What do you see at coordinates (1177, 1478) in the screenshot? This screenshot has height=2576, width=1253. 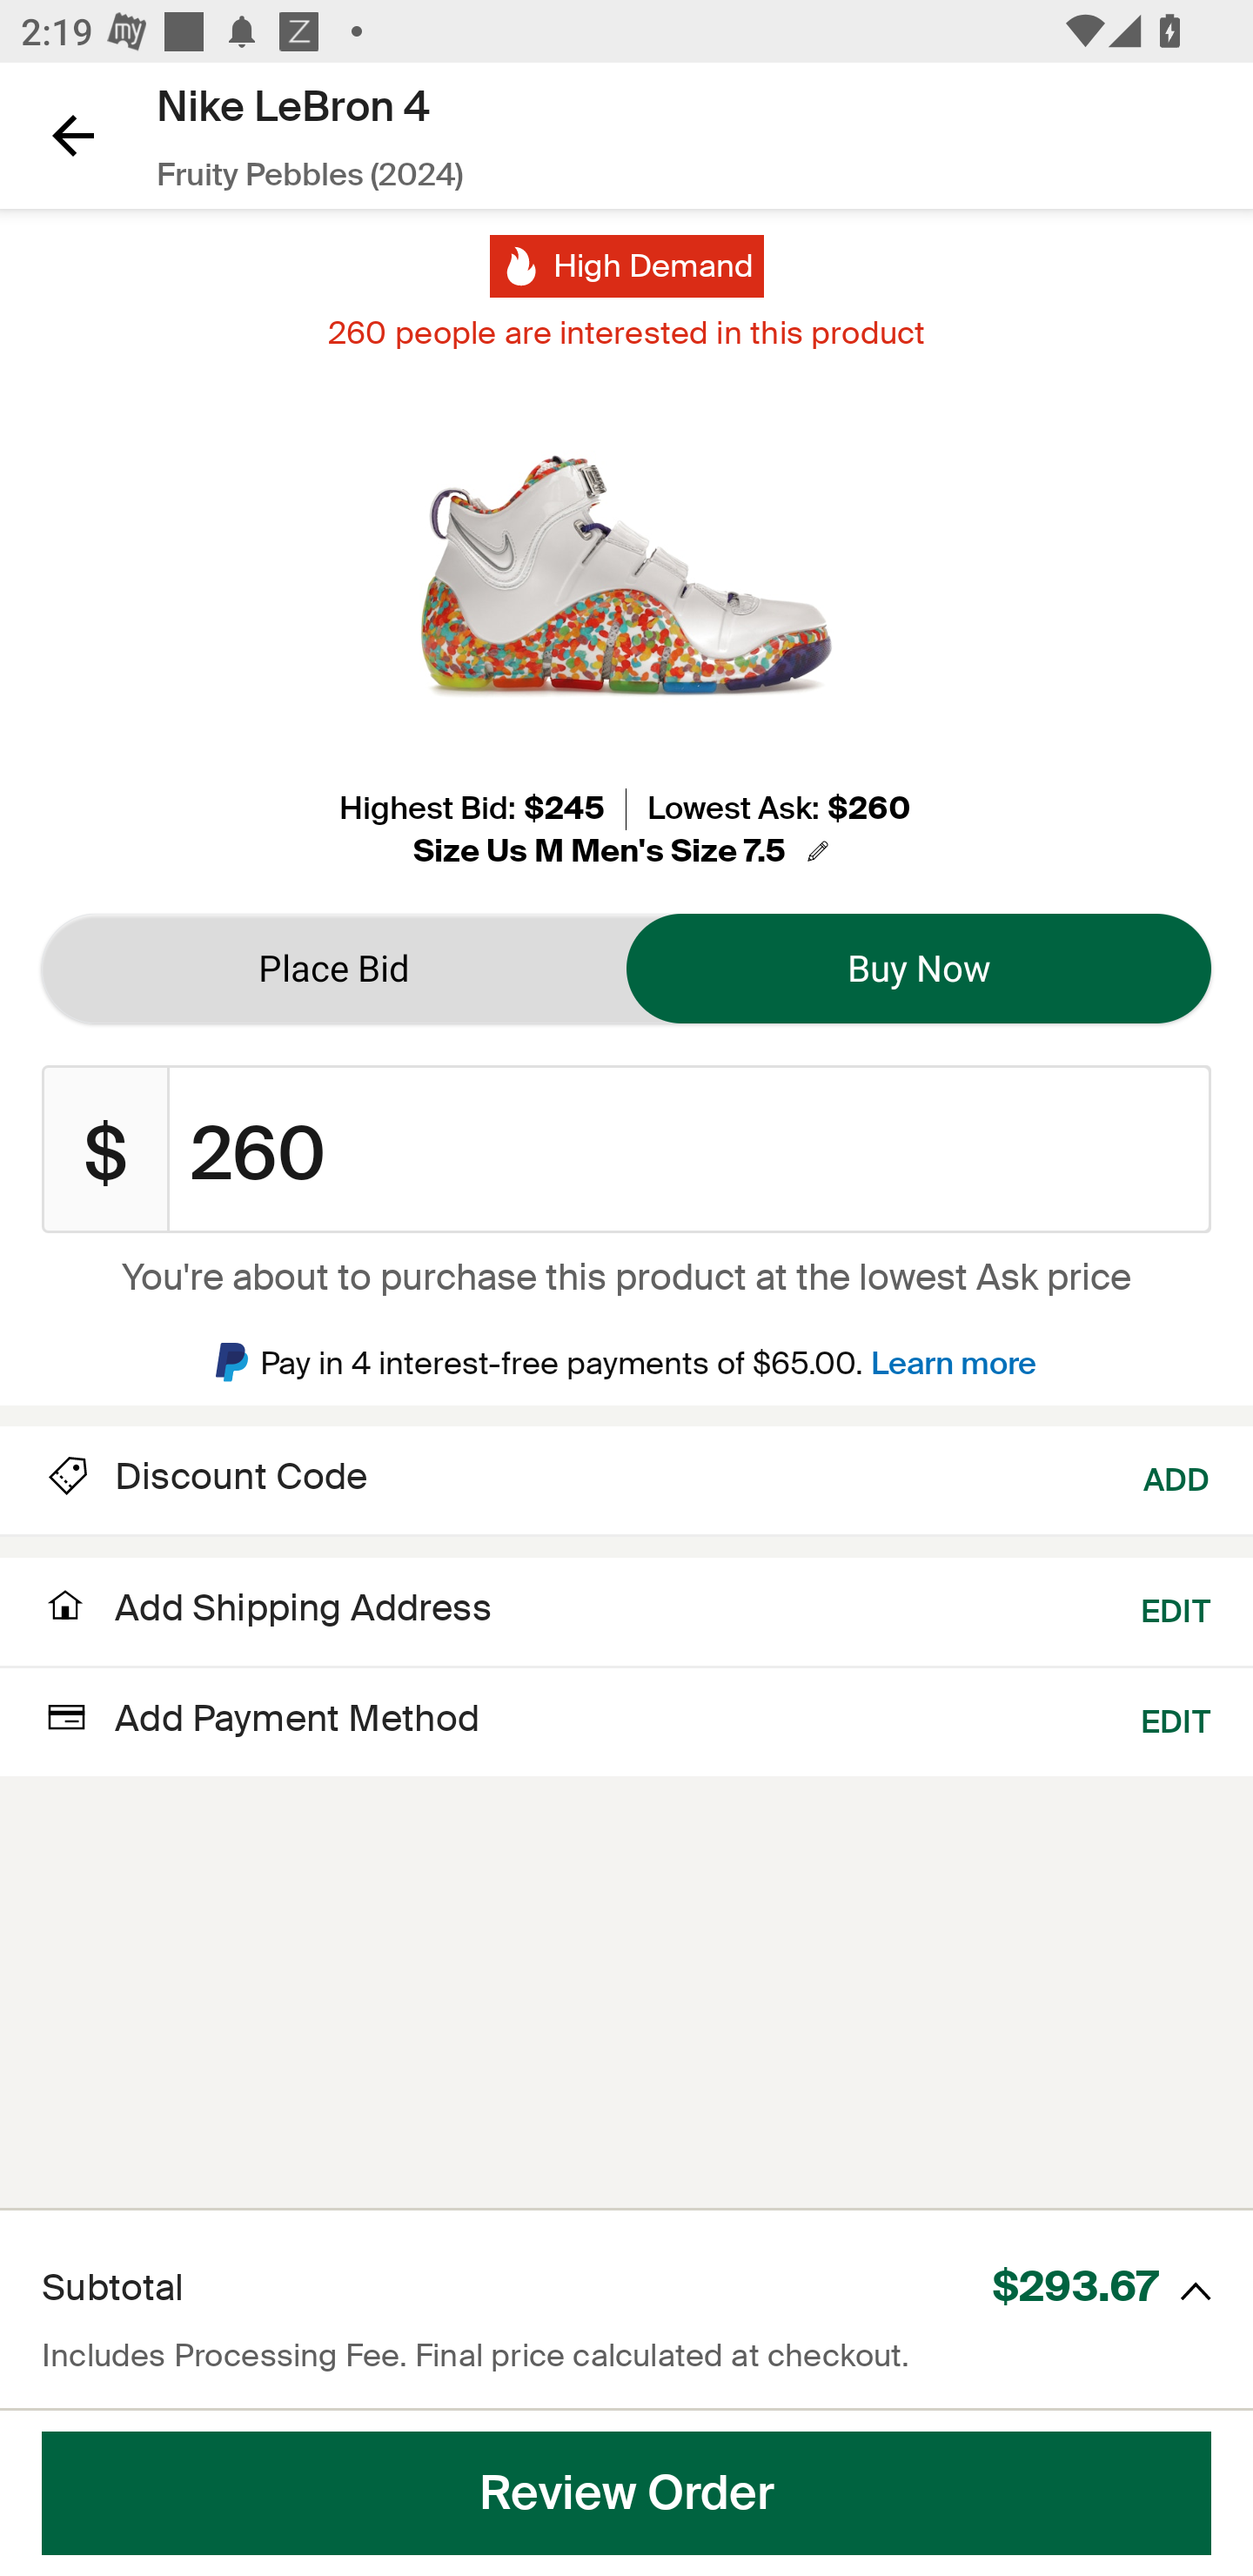 I see `ADD` at bounding box center [1177, 1478].